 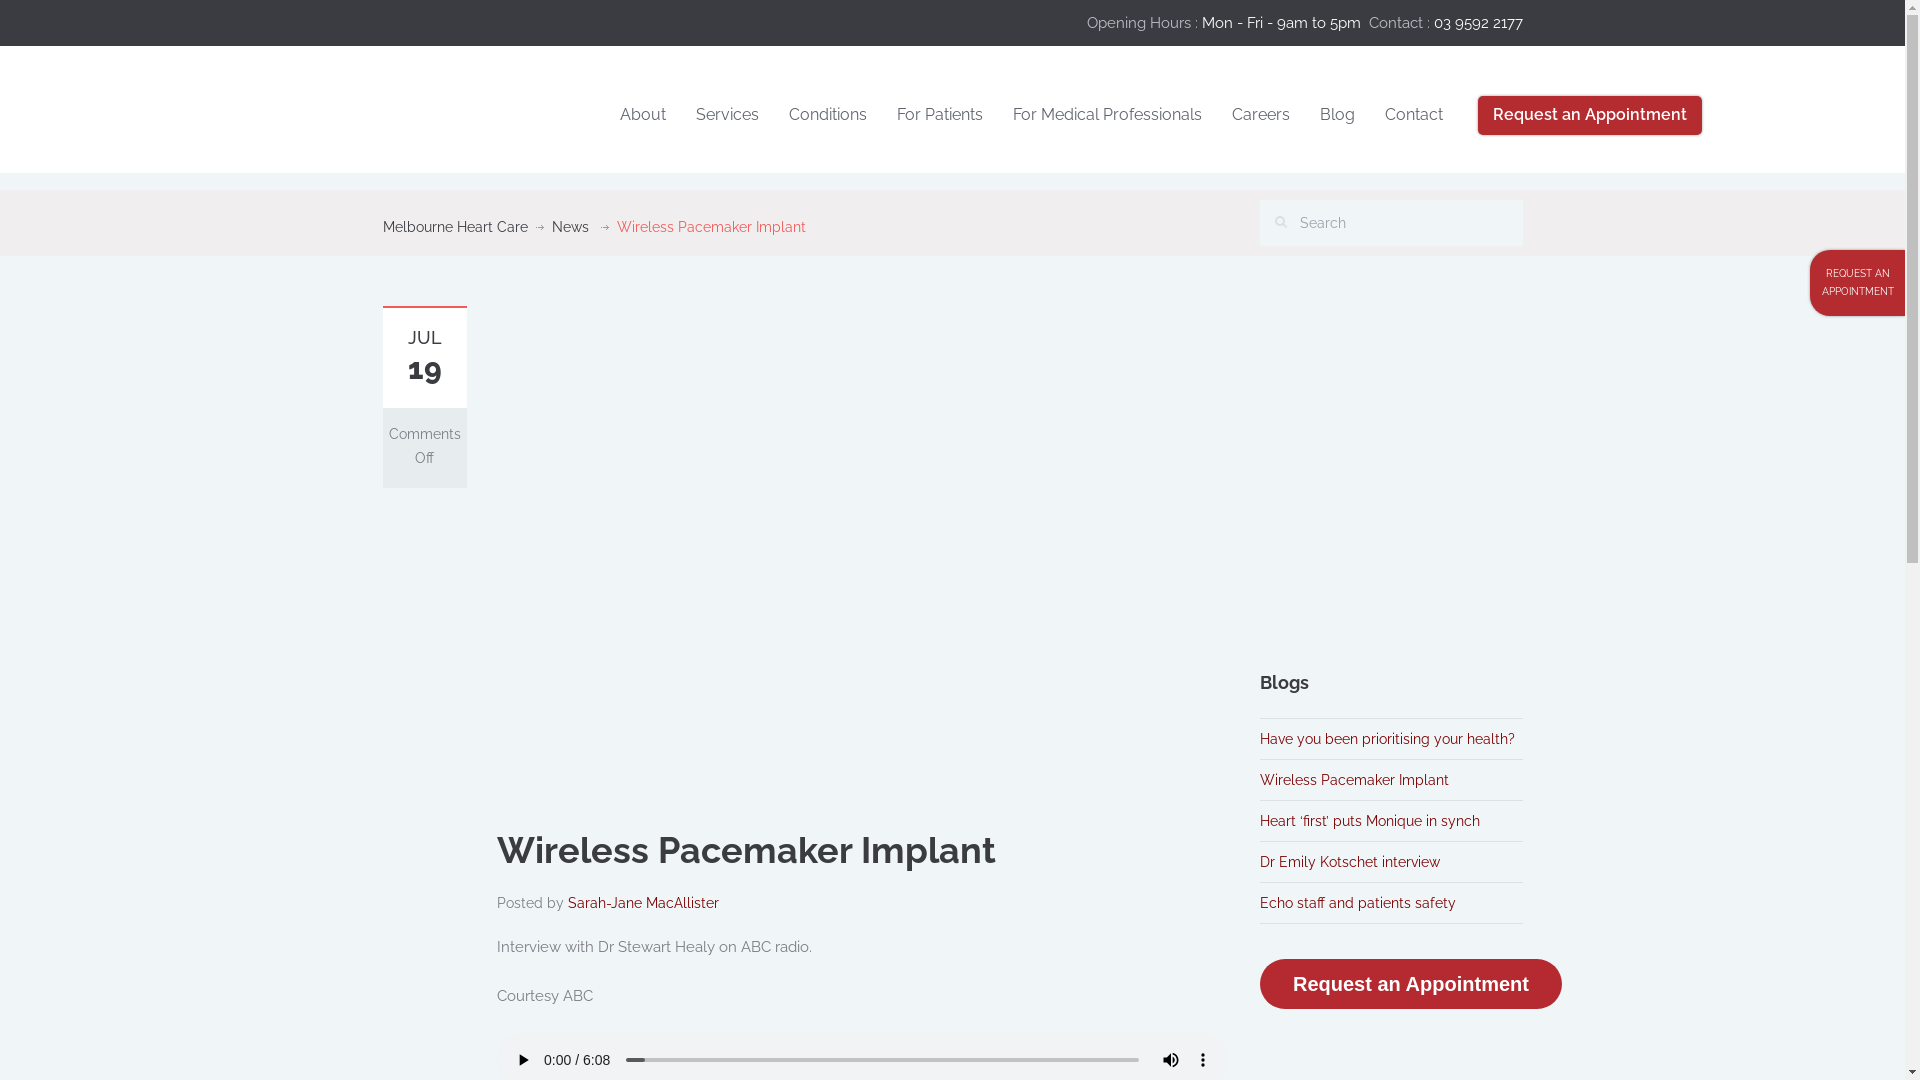 What do you see at coordinates (1358, 903) in the screenshot?
I see `Echo staff and patients safety` at bounding box center [1358, 903].